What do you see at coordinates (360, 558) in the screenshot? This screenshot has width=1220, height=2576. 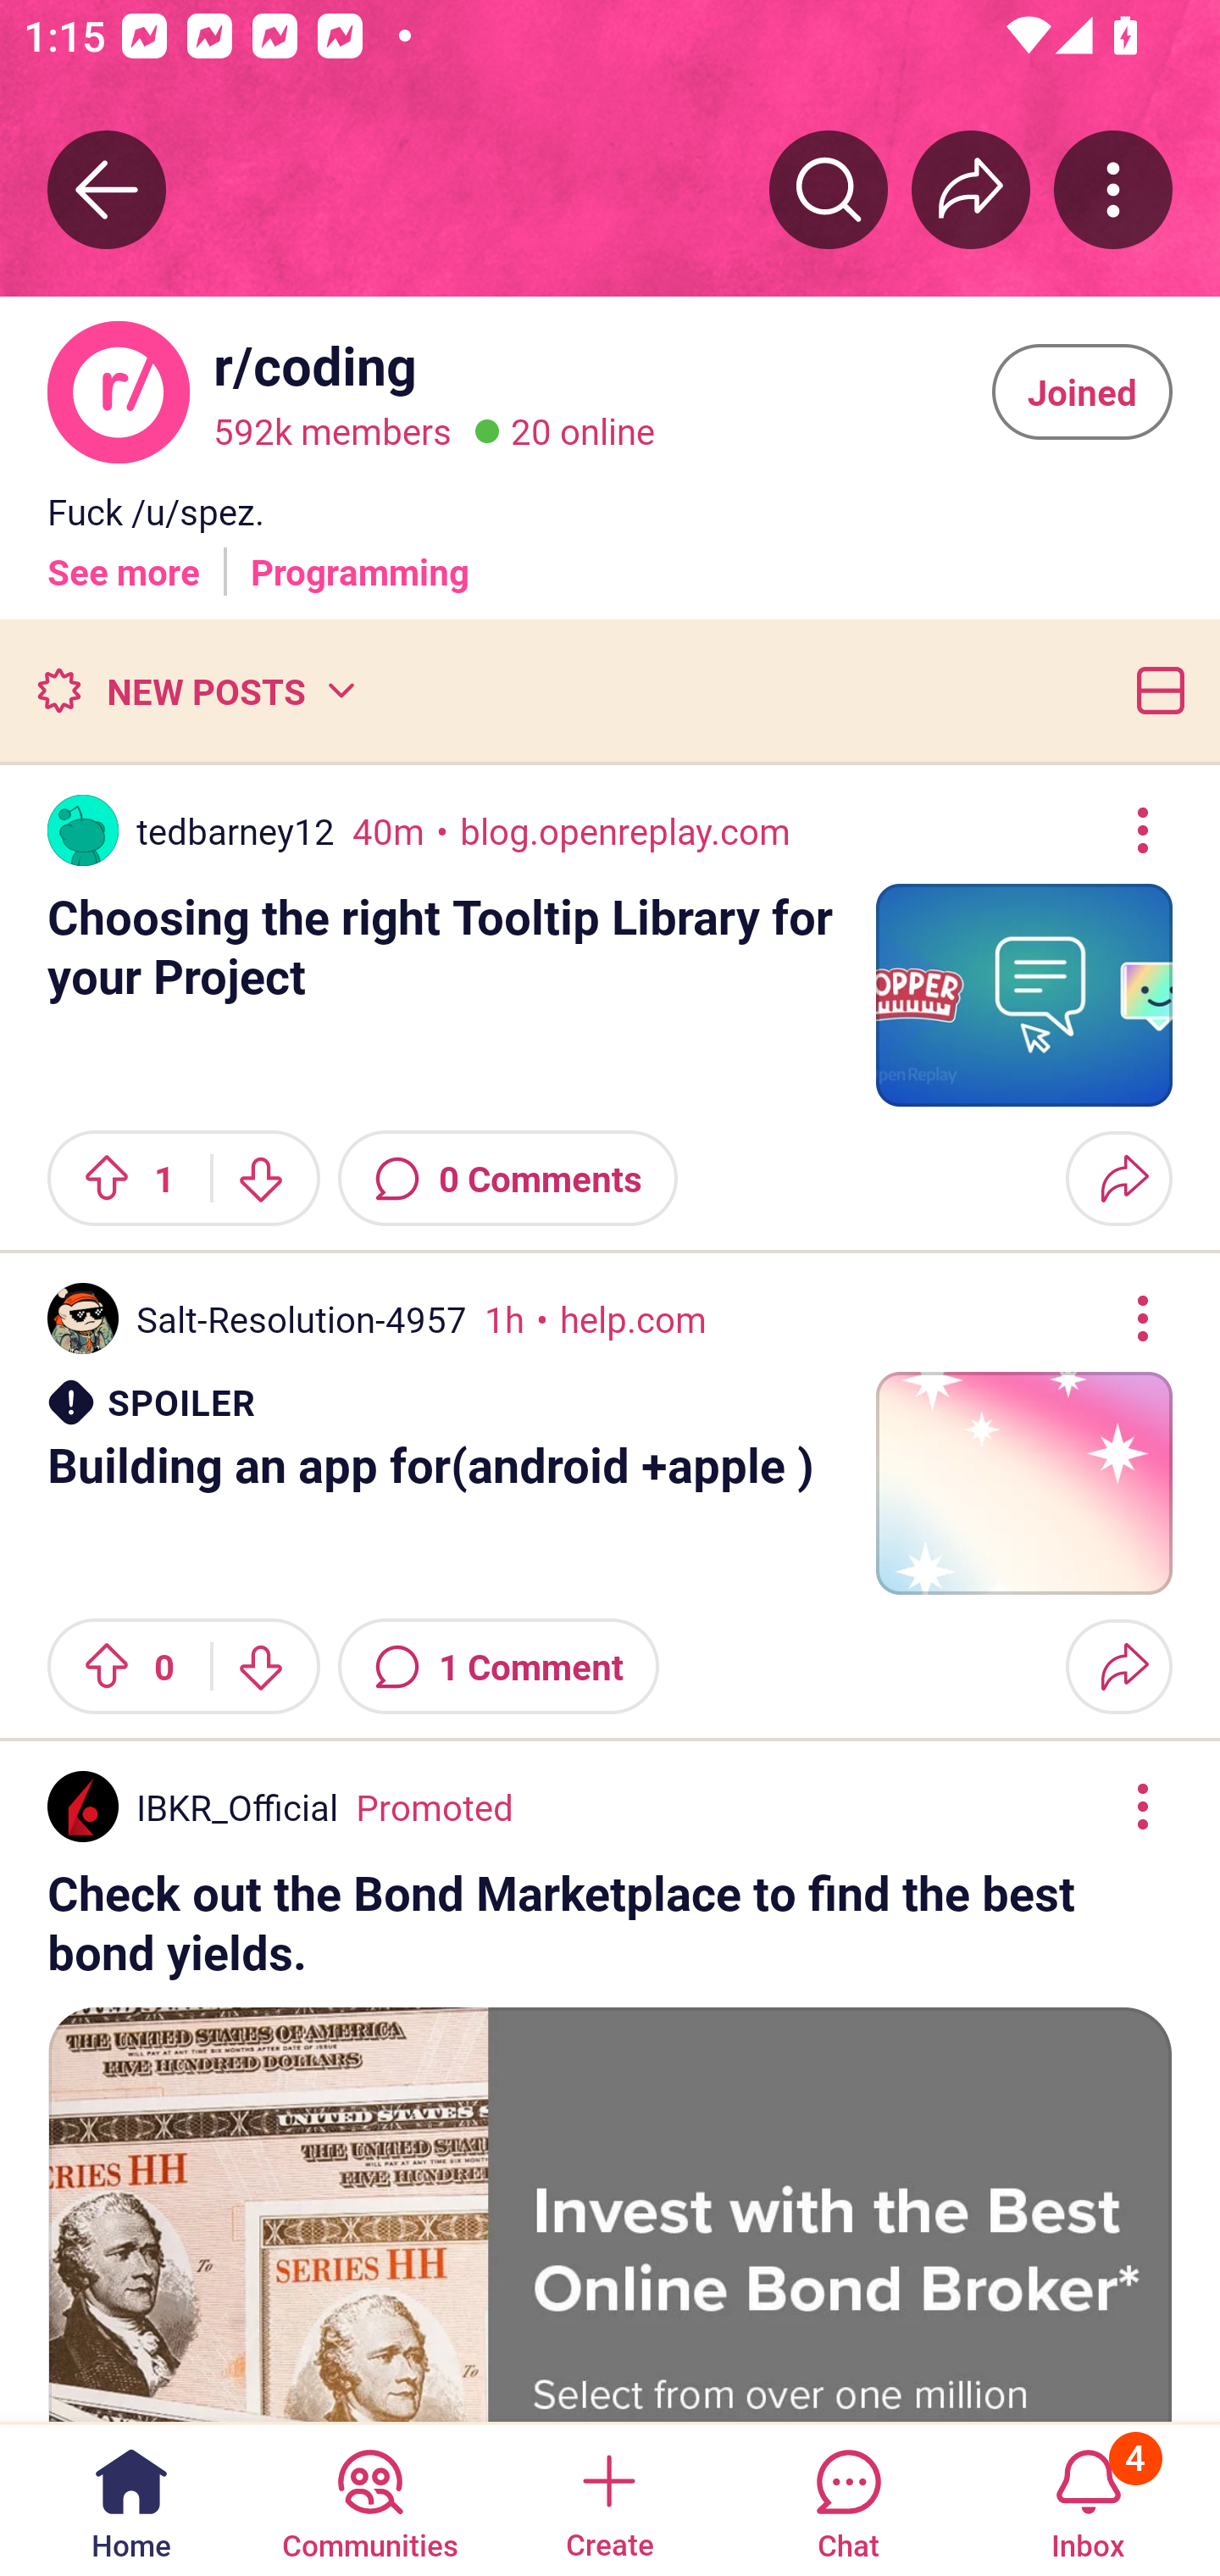 I see `Programming` at bounding box center [360, 558].